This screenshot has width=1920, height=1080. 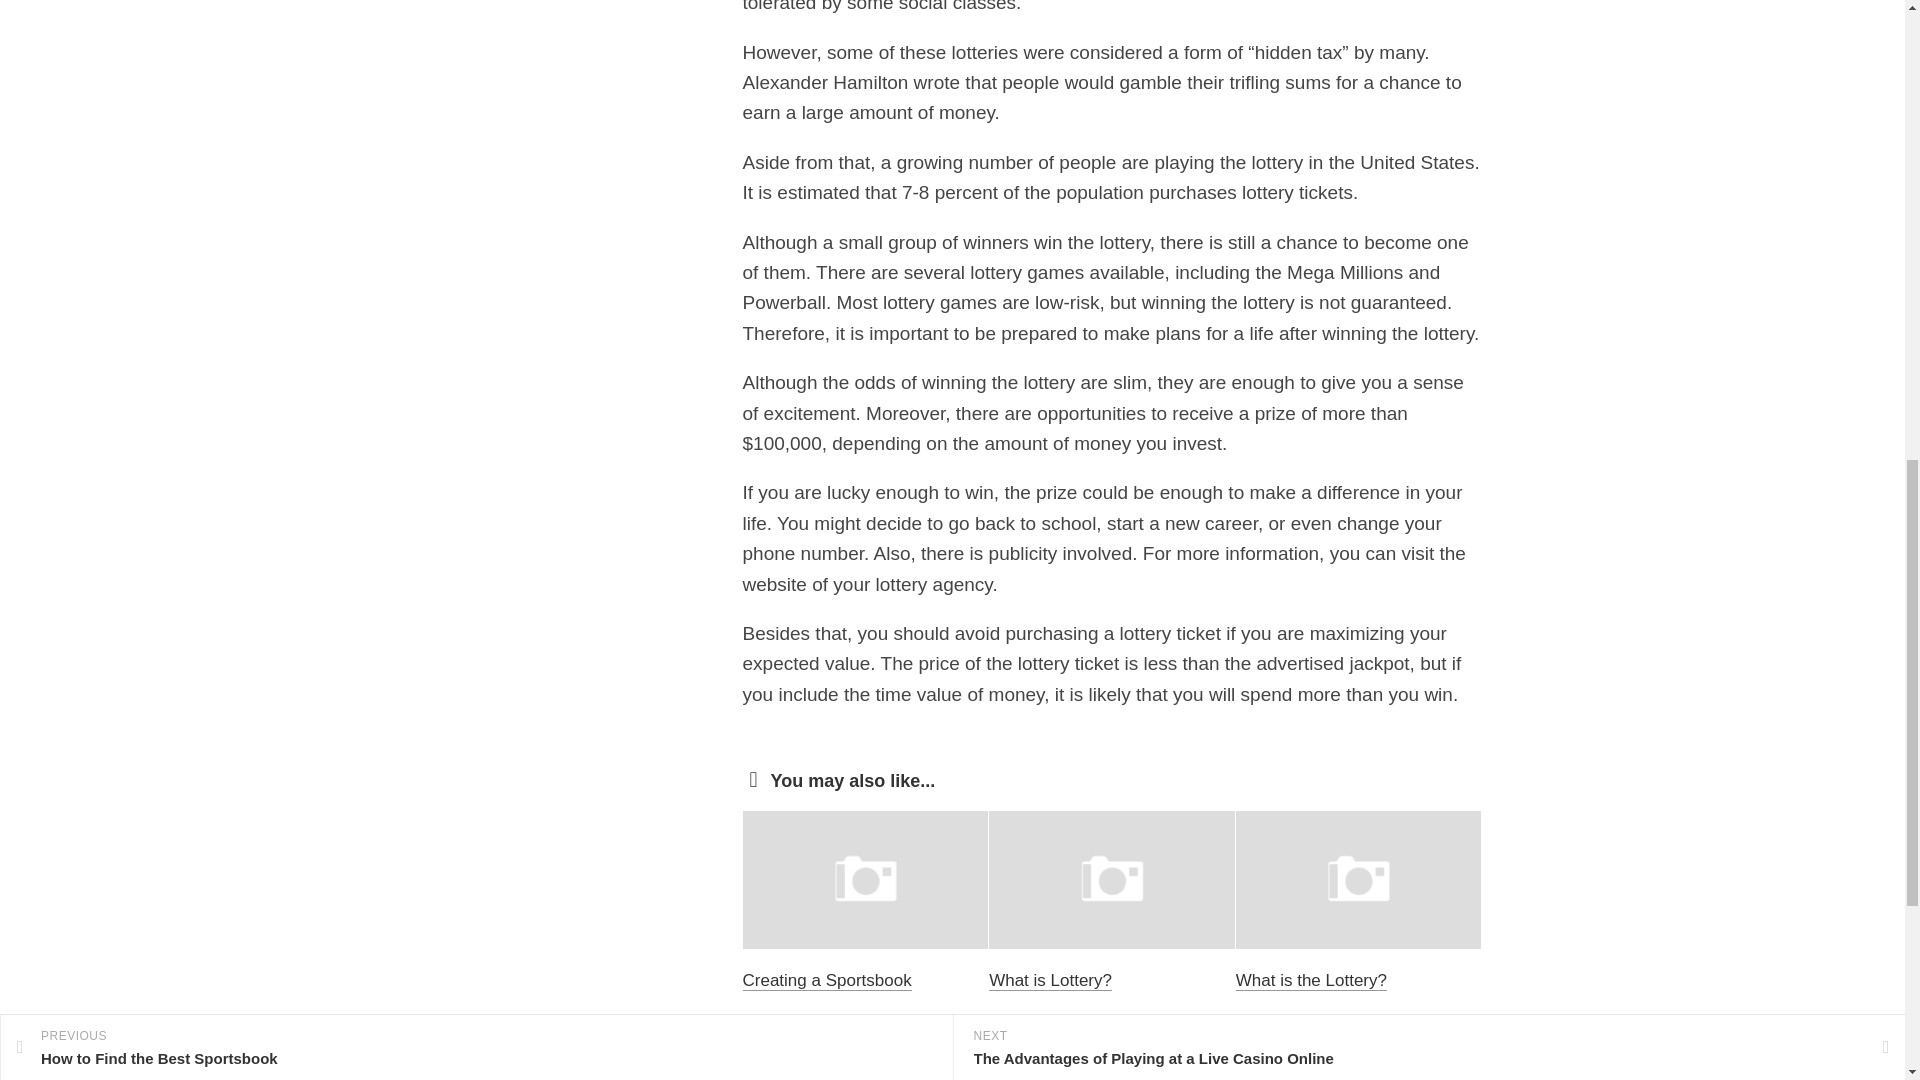 I want to click on Slot Machines and Slot Receivers, so click(x=828, y=992).